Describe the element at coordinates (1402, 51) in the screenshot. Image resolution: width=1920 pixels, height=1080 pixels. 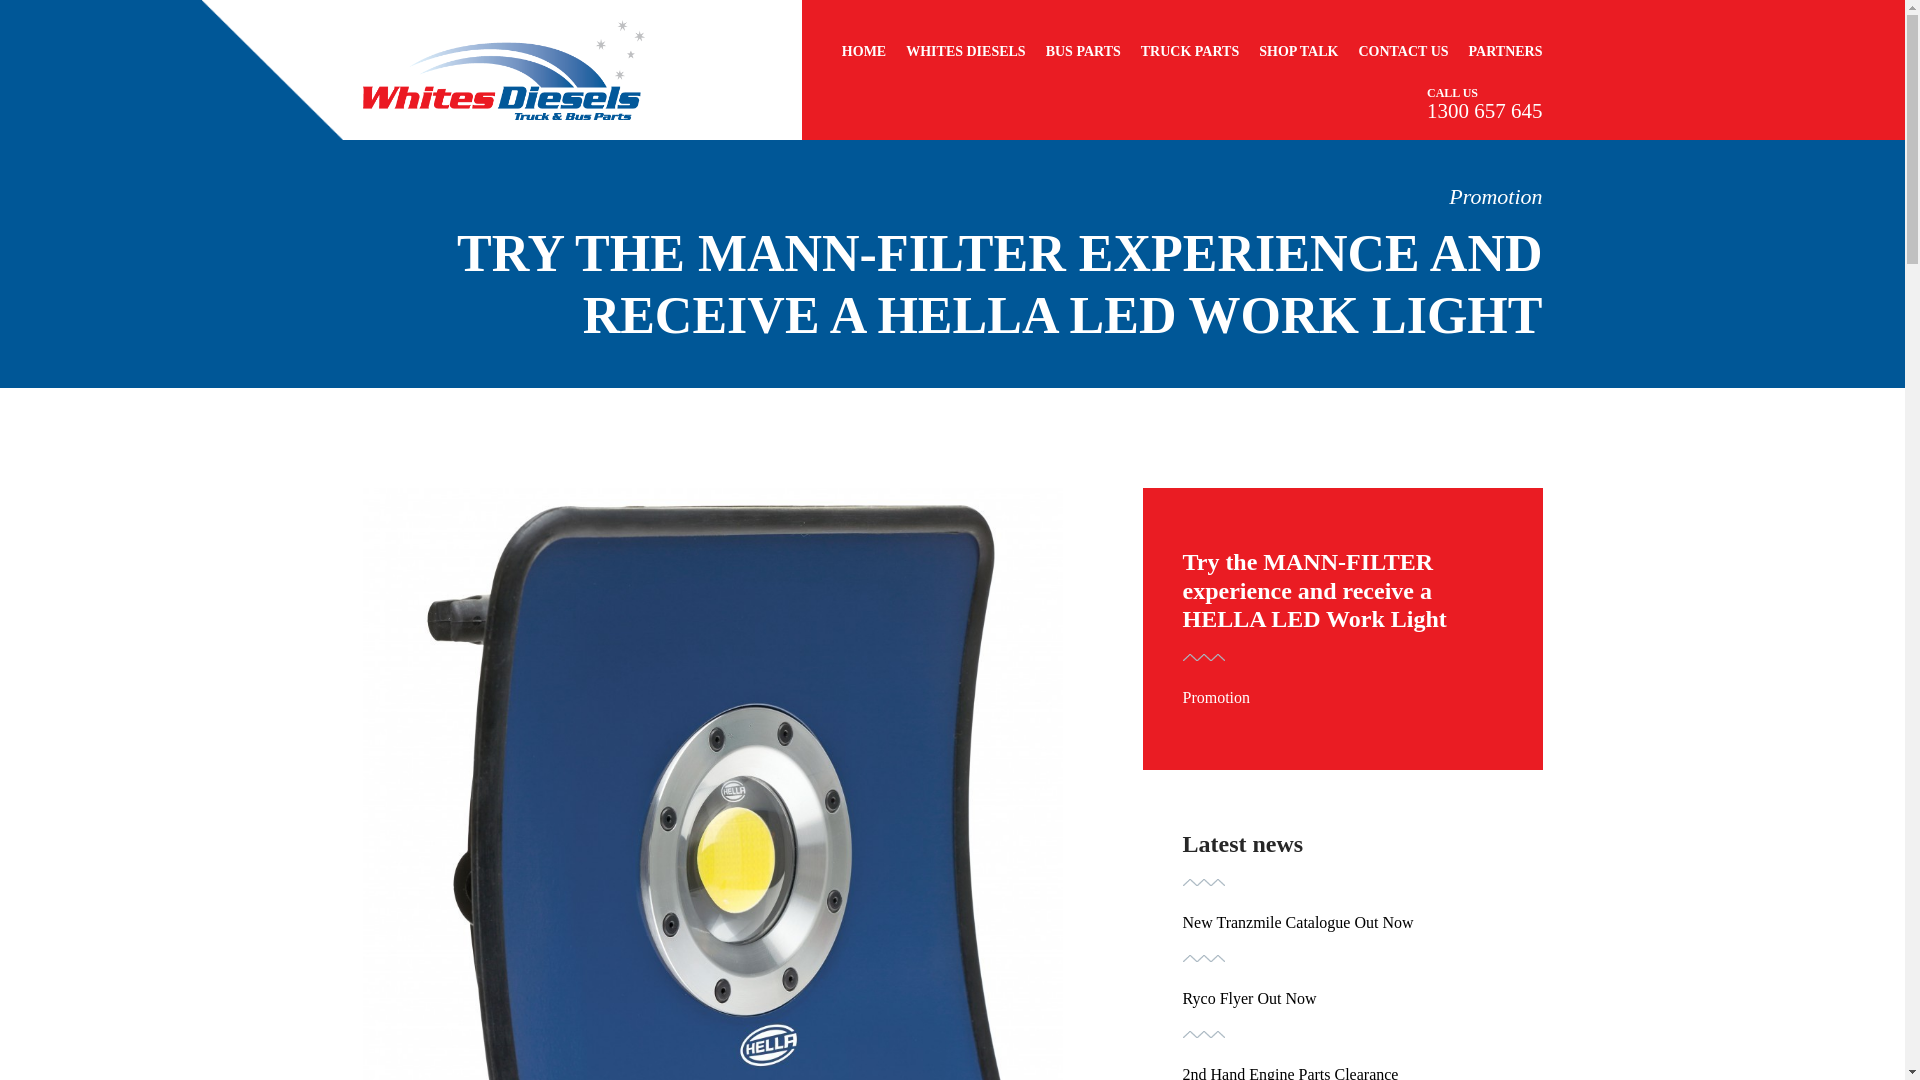
I see `CONTACT US` at that location.